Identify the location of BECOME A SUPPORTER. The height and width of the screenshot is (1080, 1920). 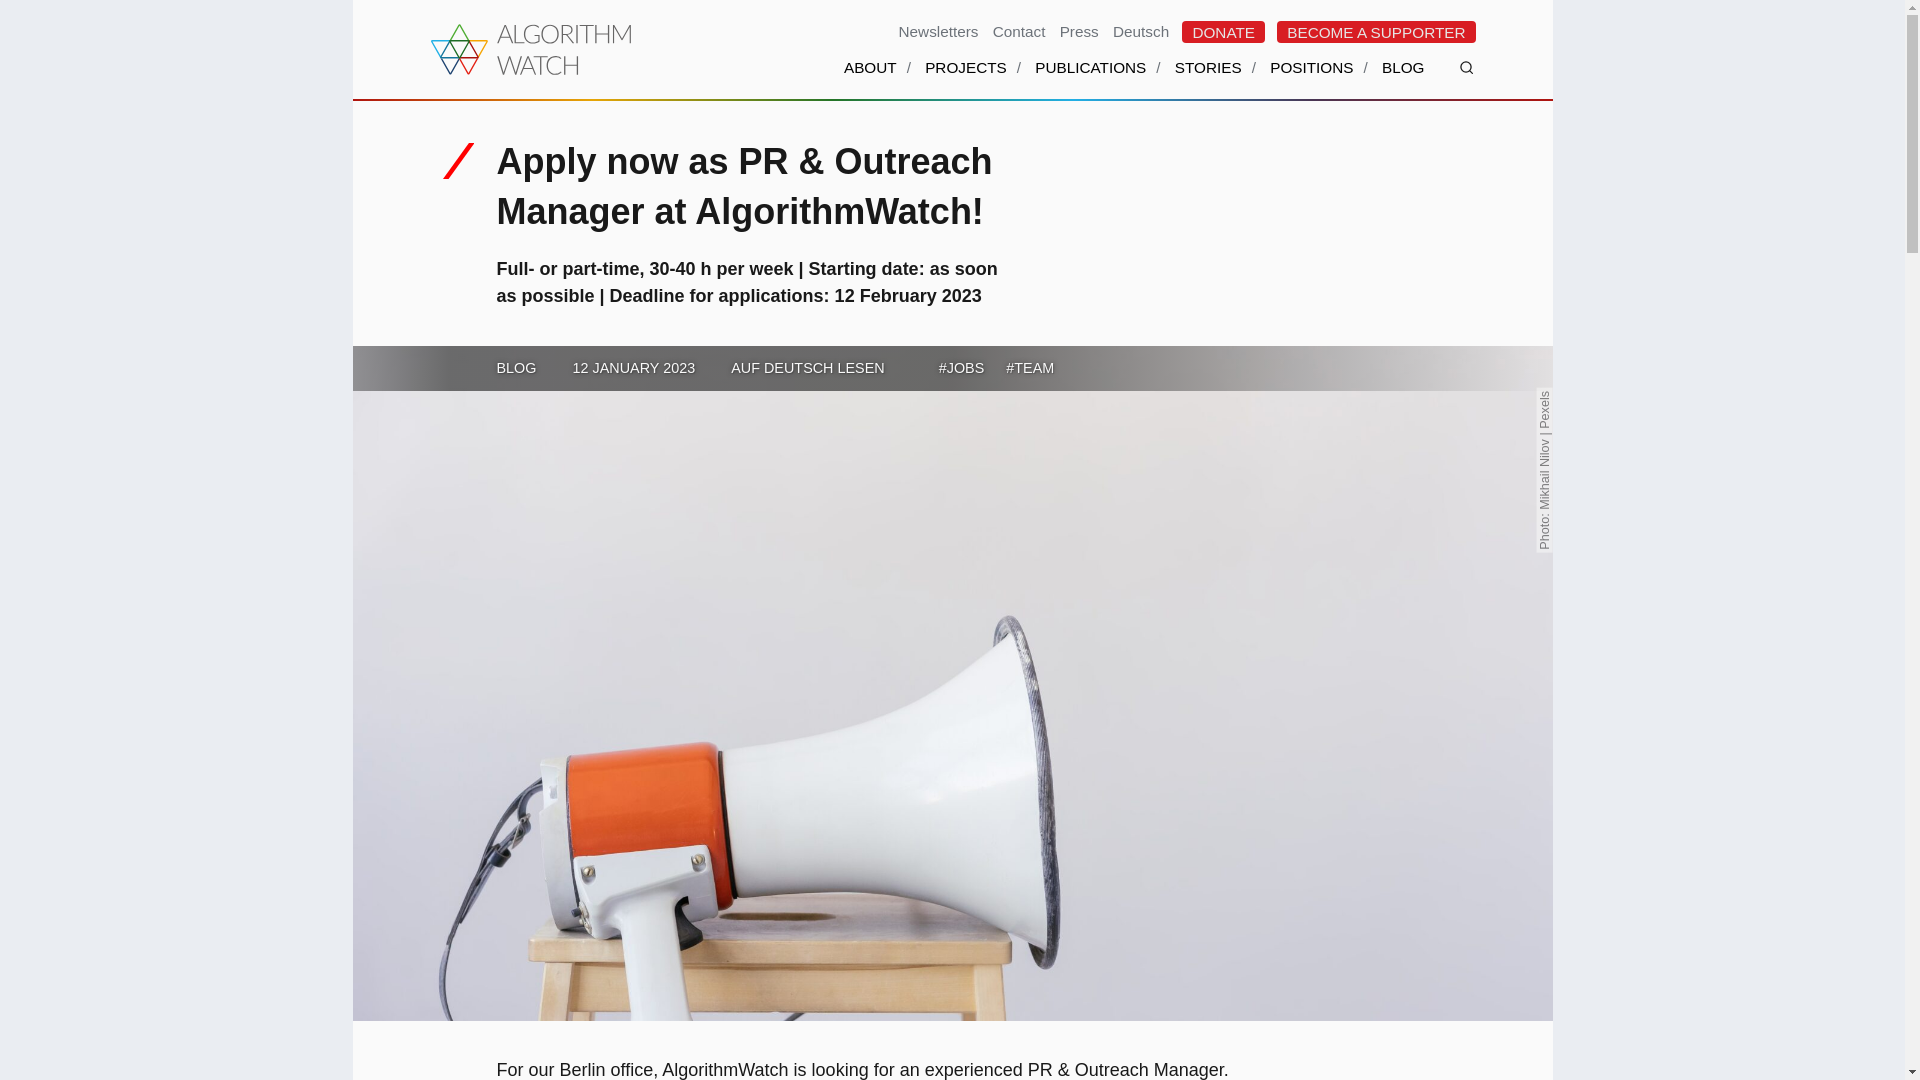
(1375, 31).